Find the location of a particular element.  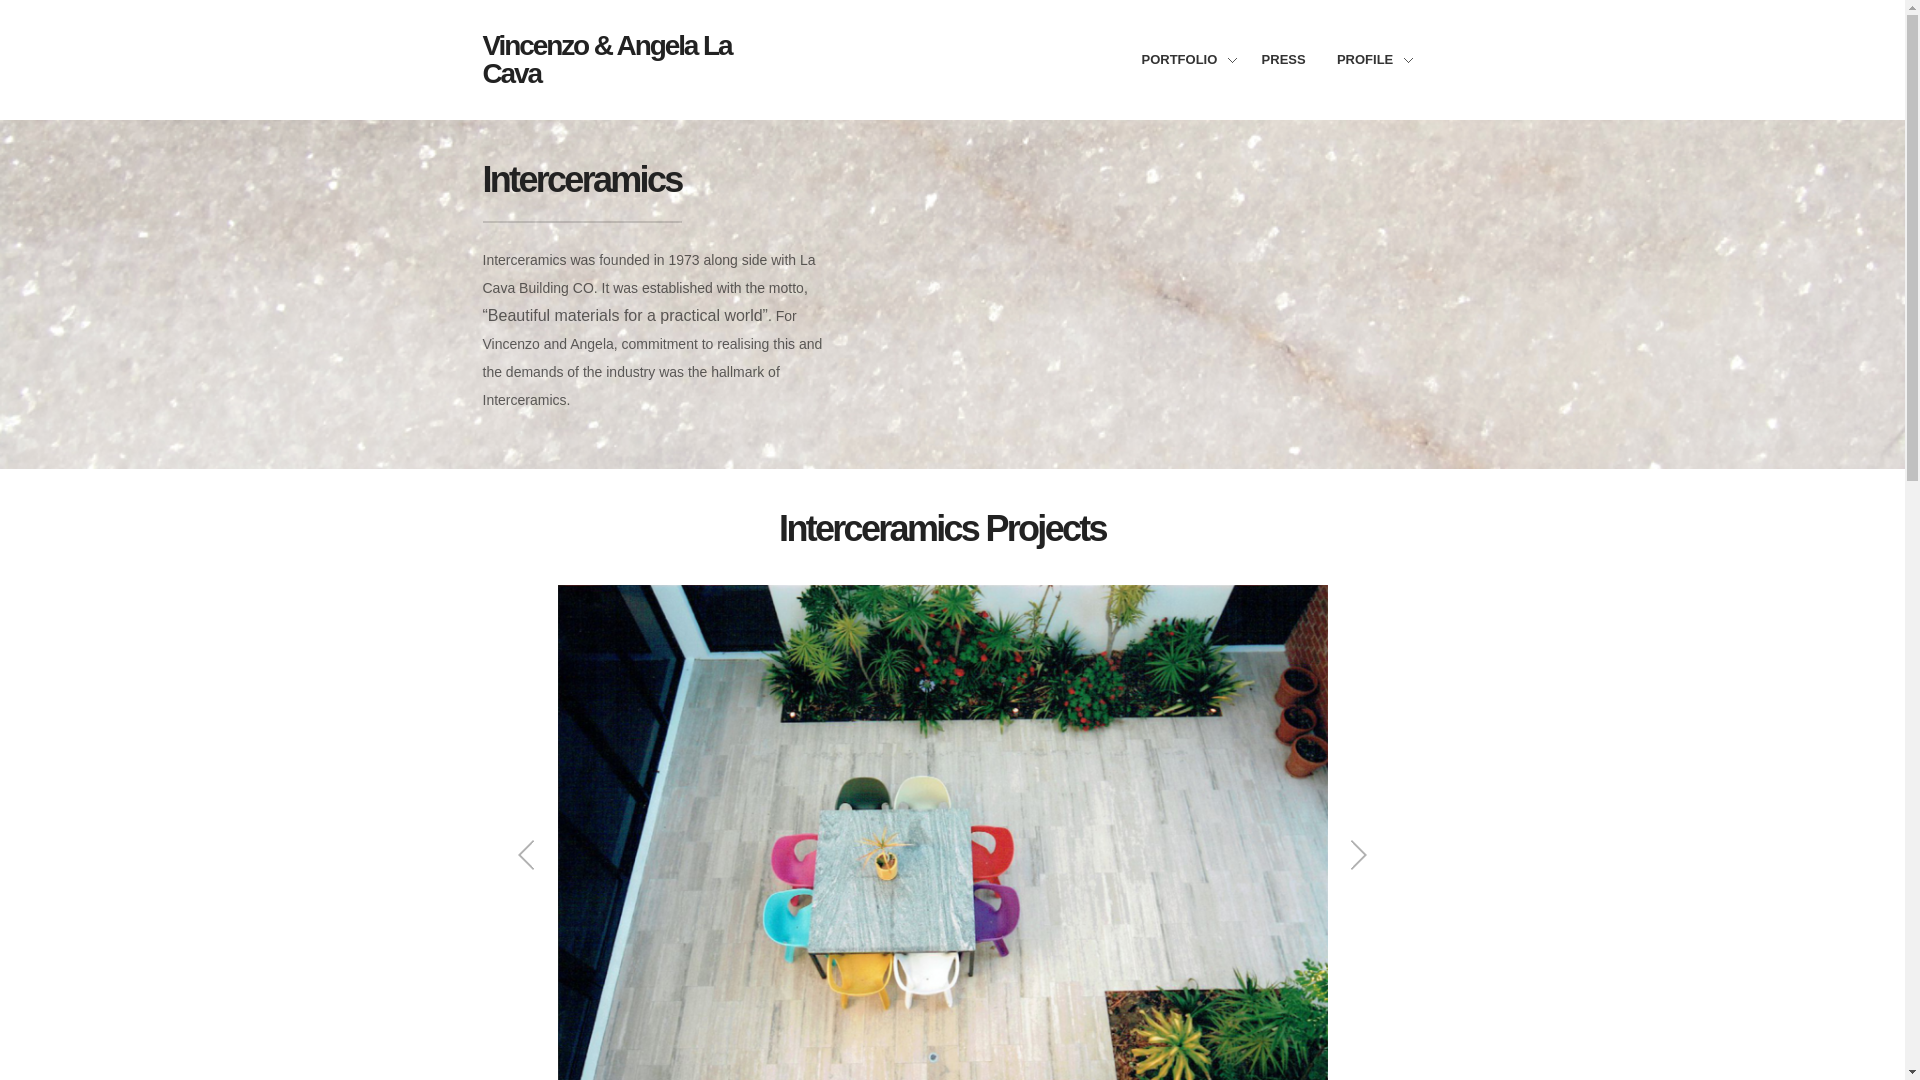

Next is located at coordinates (1358, 855).